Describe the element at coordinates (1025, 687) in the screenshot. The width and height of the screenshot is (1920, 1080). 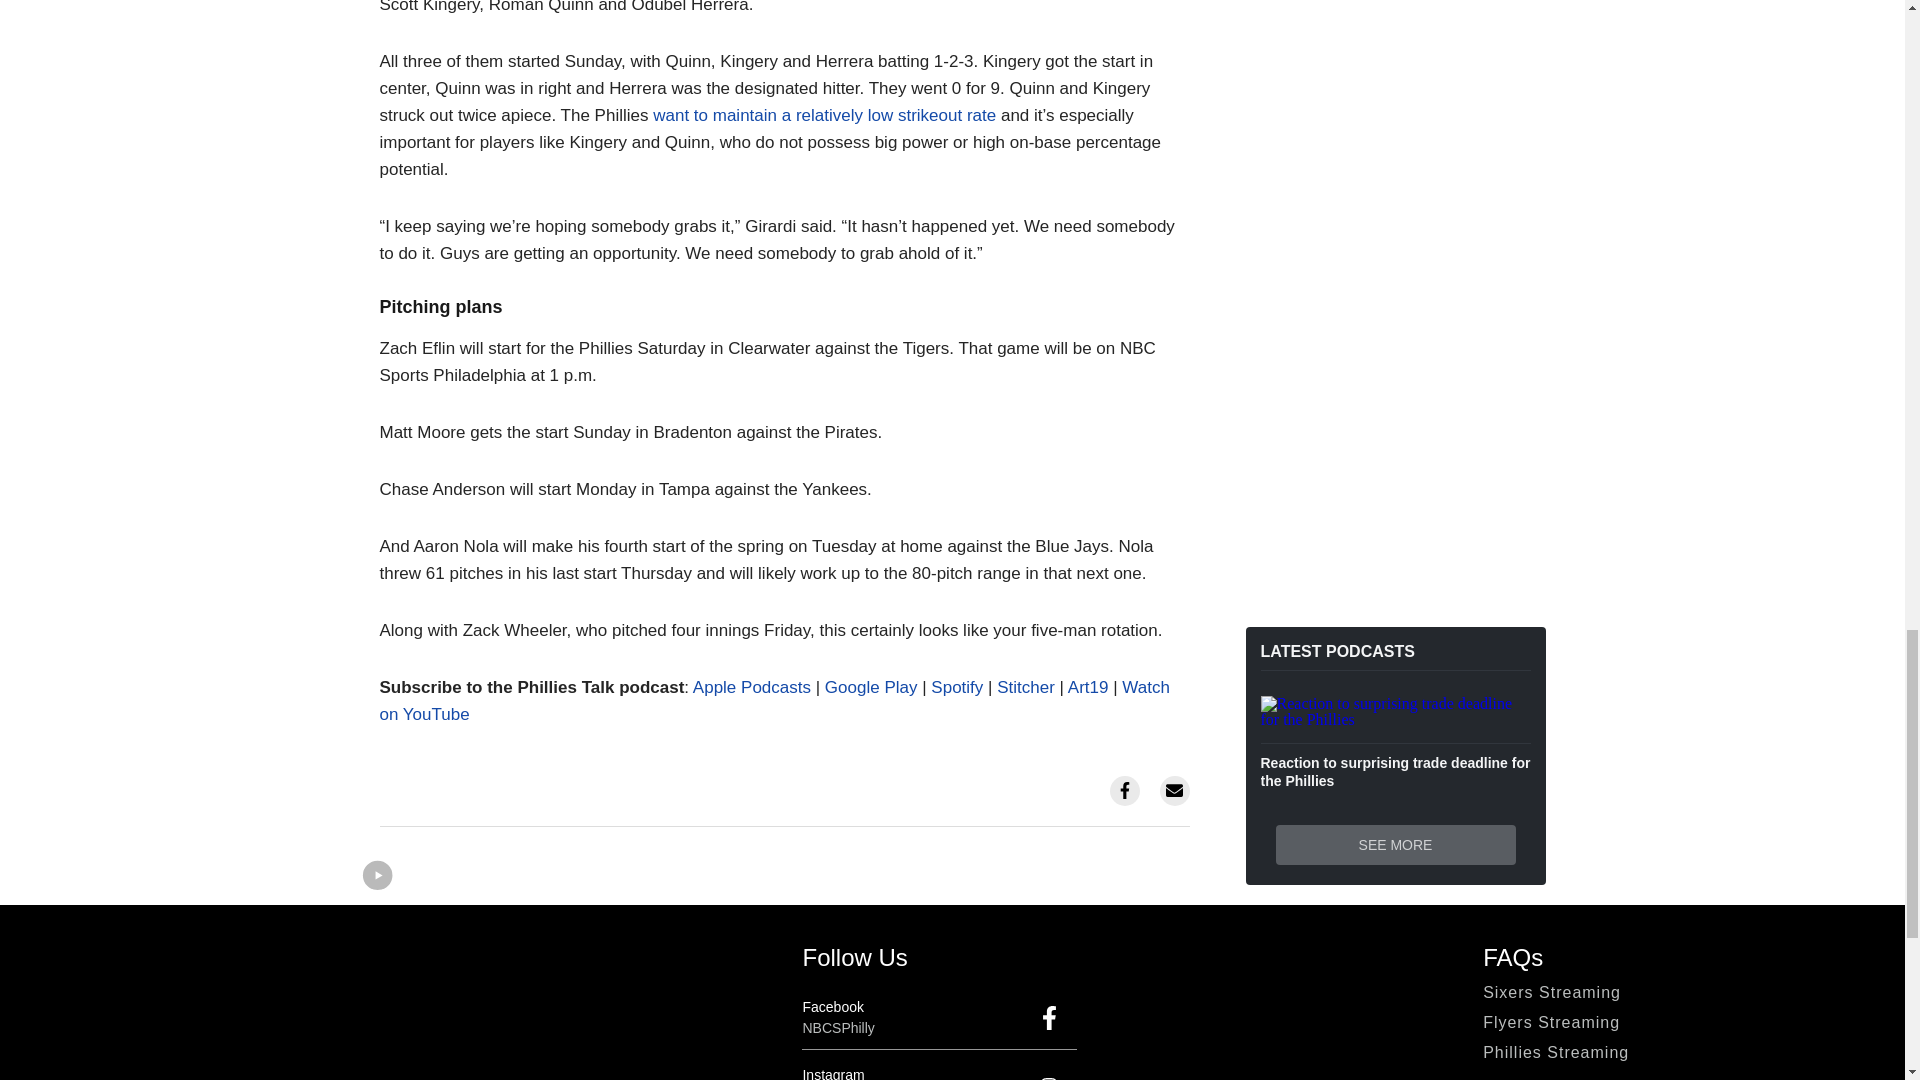
I see `Stitcher` at that location.